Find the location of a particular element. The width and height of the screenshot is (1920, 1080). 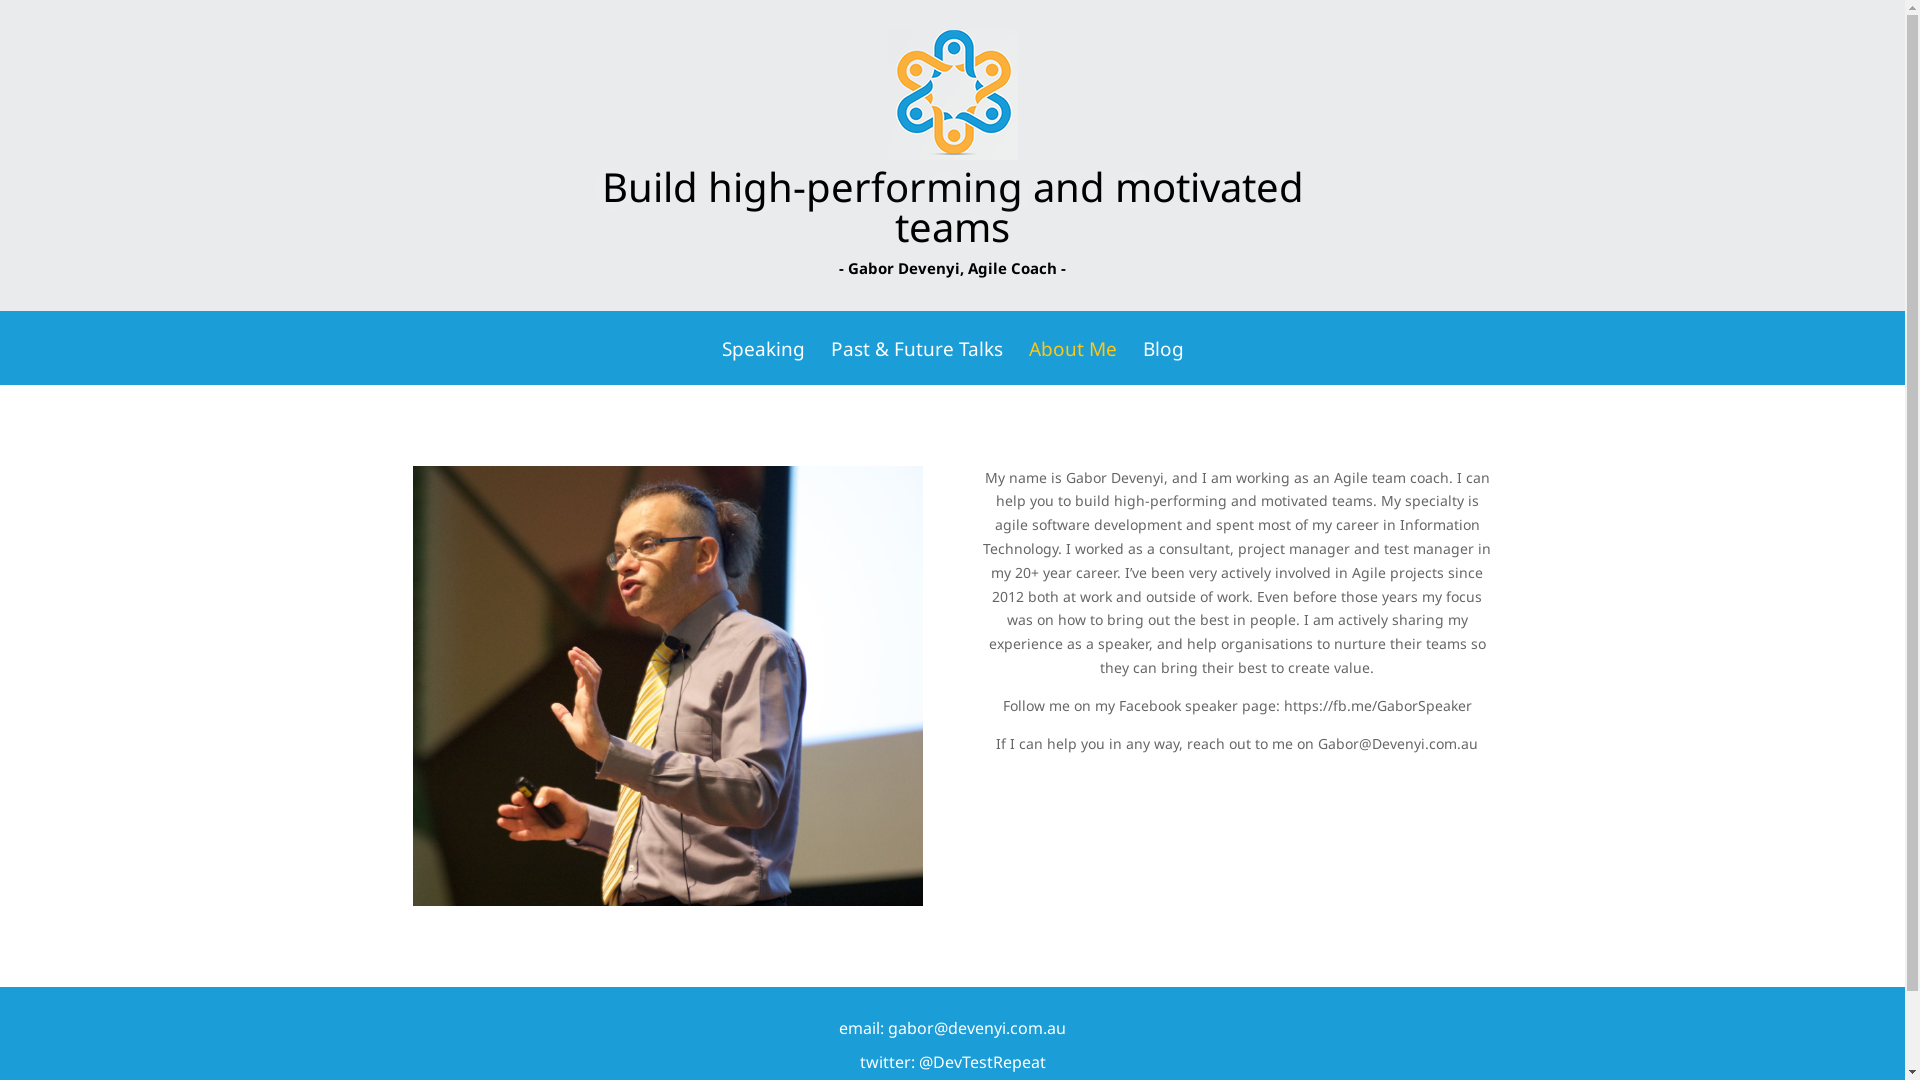

https://fb.me/GaborSpeaker is located at coordinates (1378, 706).